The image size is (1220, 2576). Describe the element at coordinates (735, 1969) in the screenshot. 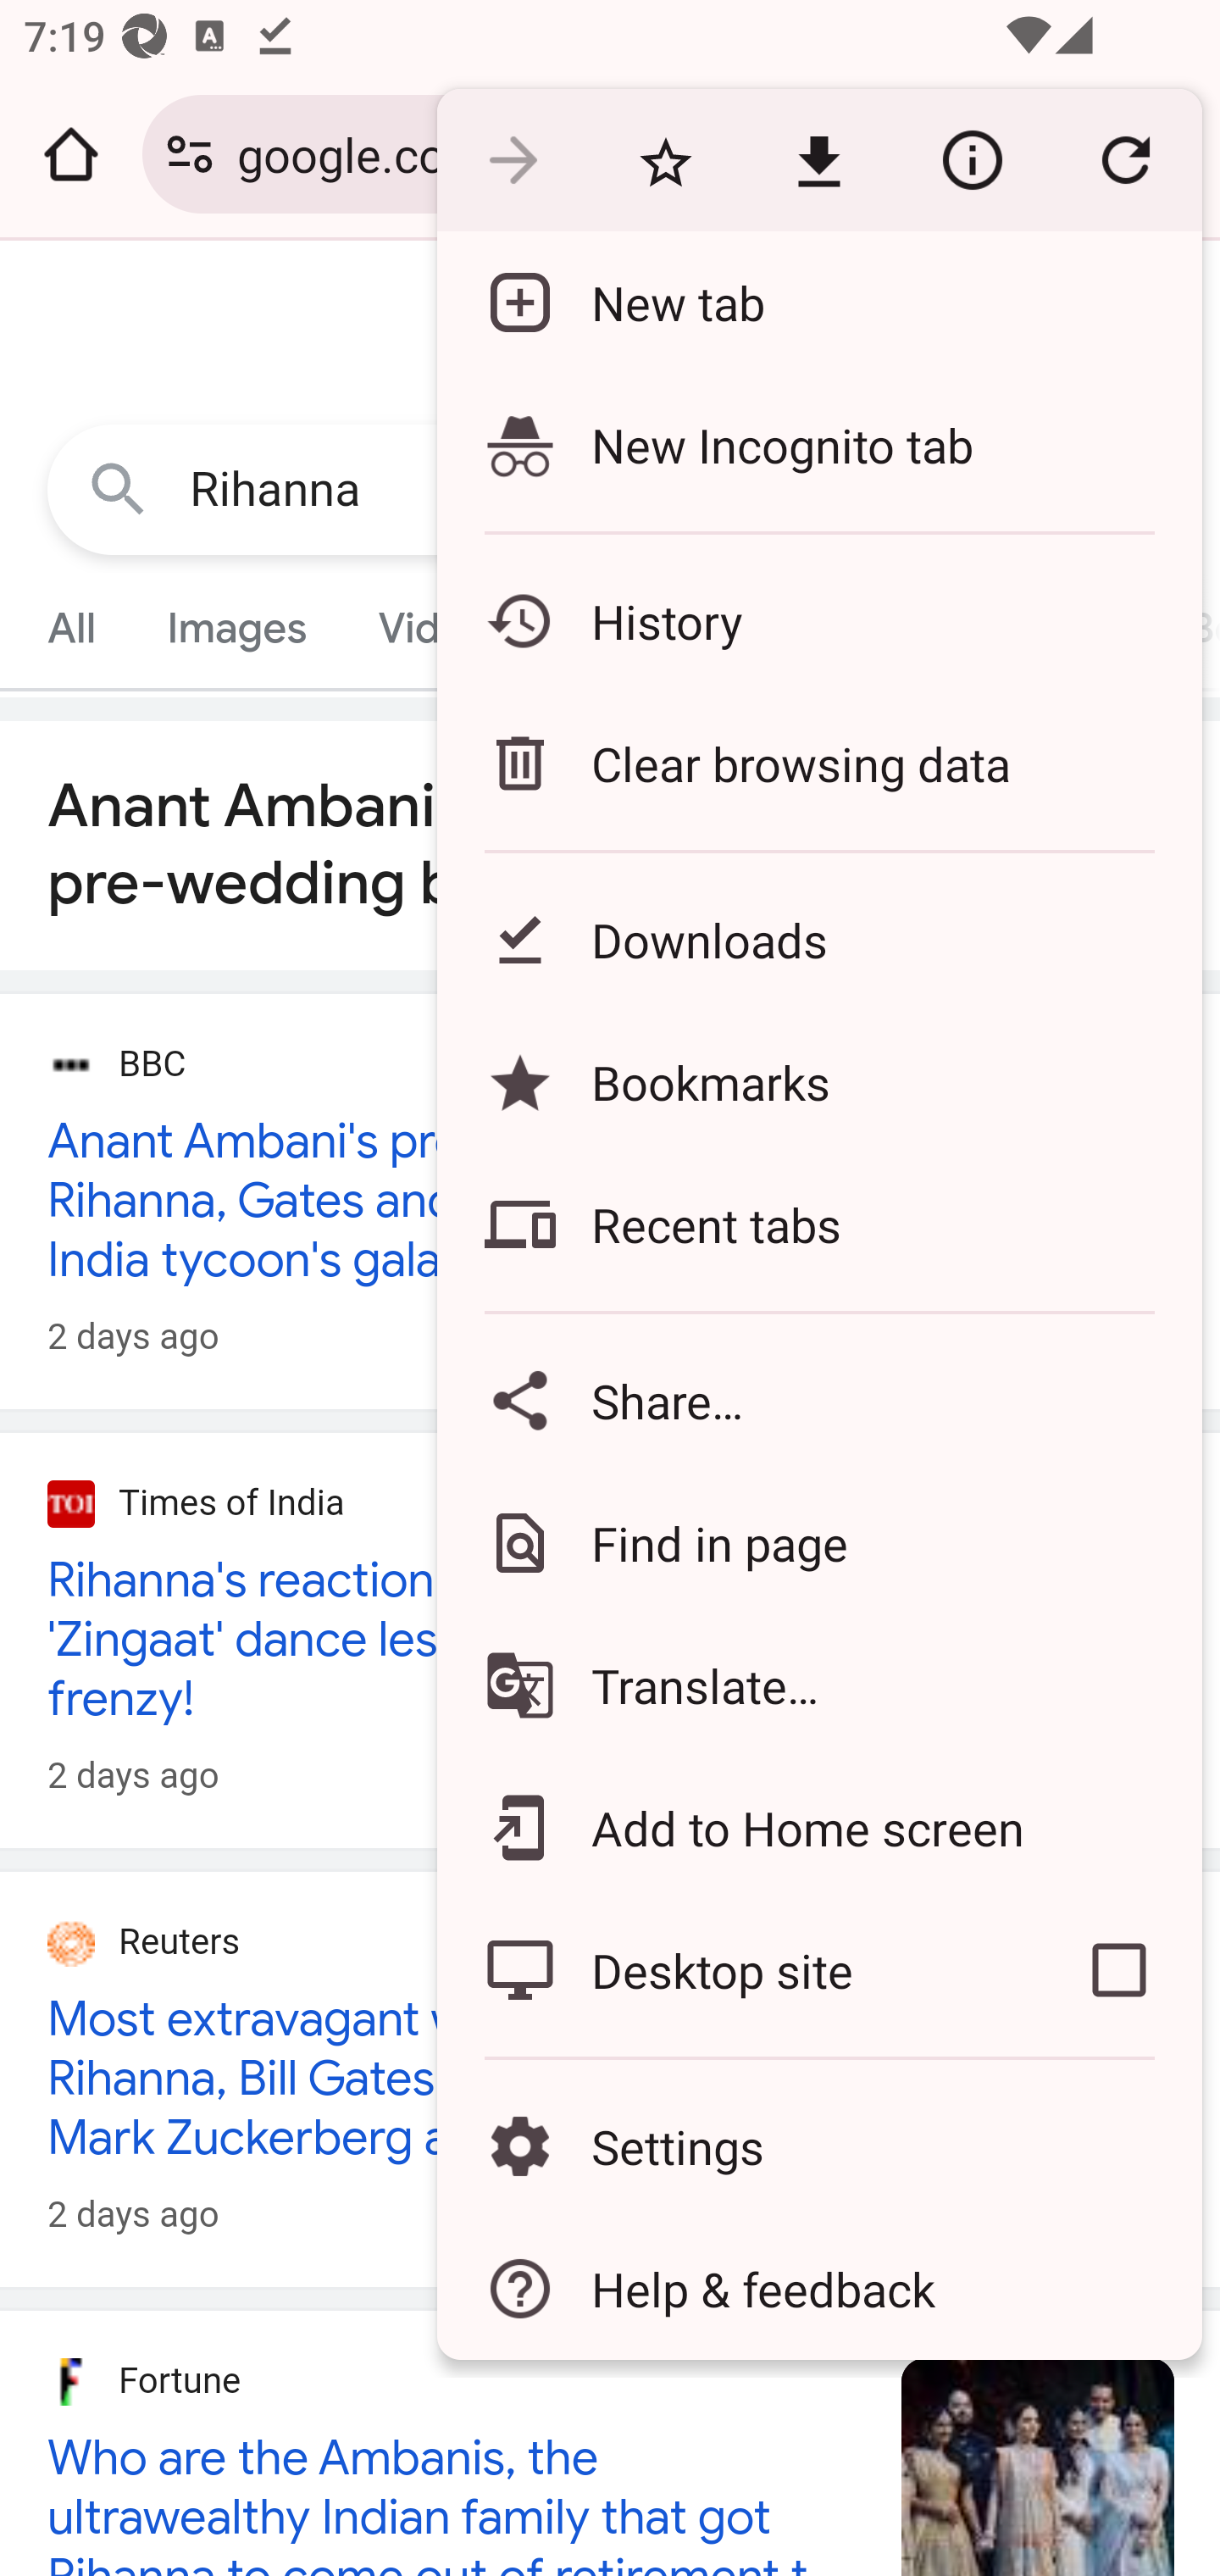

I see `Desktop site Turn on Request desktop site` at that location.